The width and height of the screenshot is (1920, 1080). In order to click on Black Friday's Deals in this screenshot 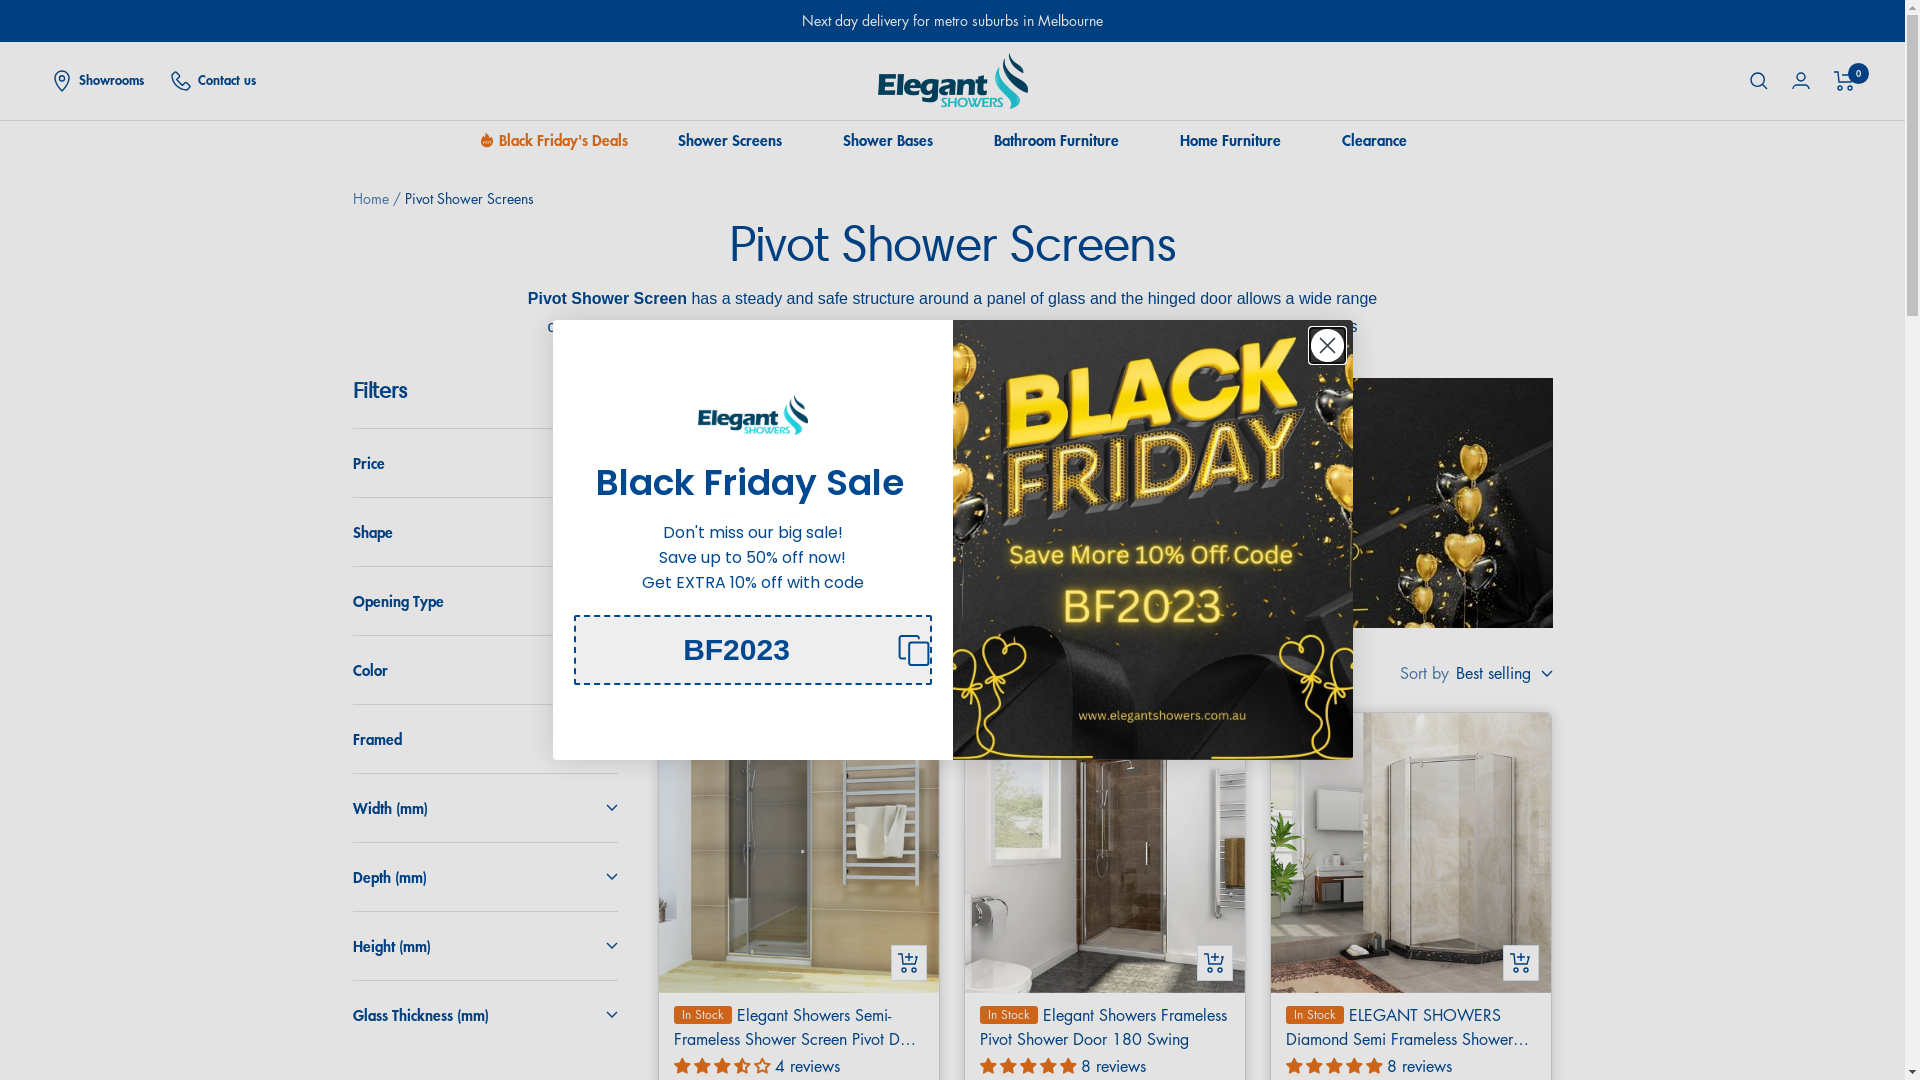, I will do `click(562, 140)`.